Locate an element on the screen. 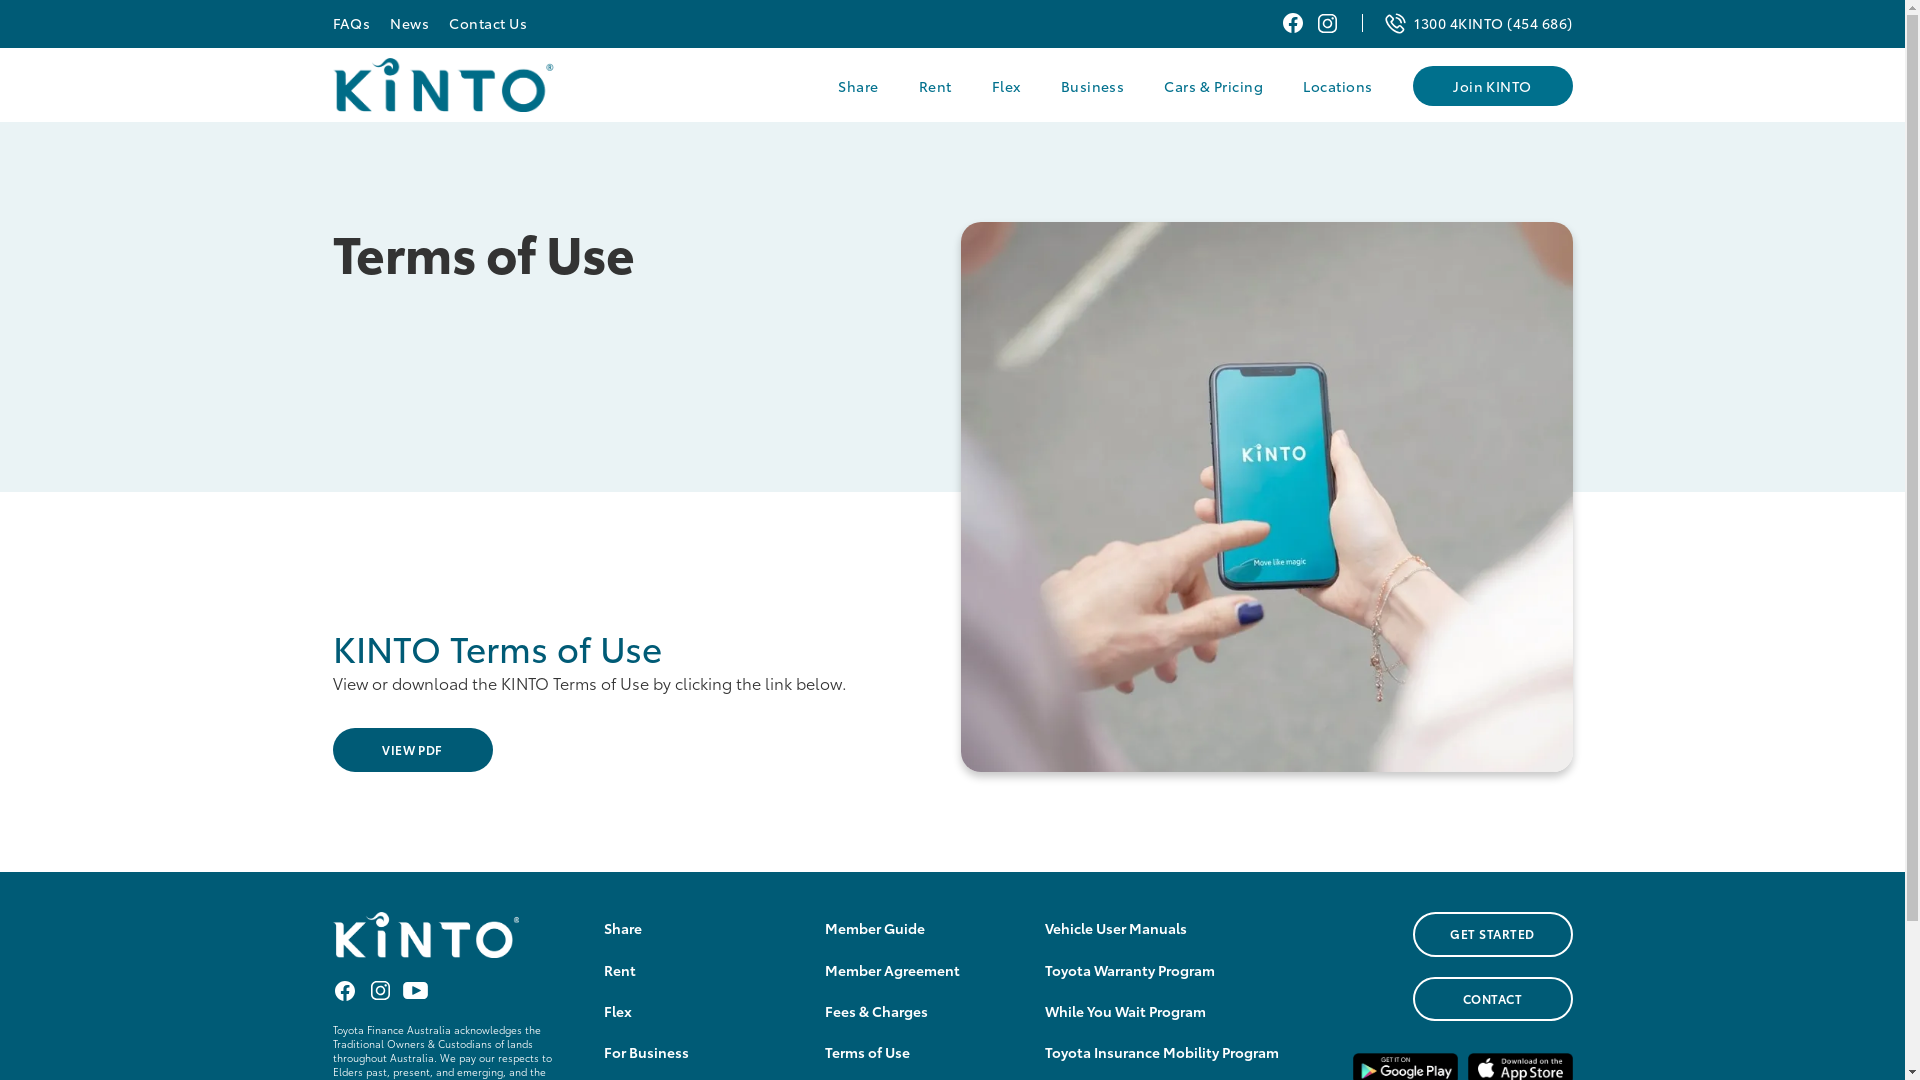 Image resolution: width=1920 pixels, height=1080 pixels. Terms of Use is located at coordinates (868, 1052).